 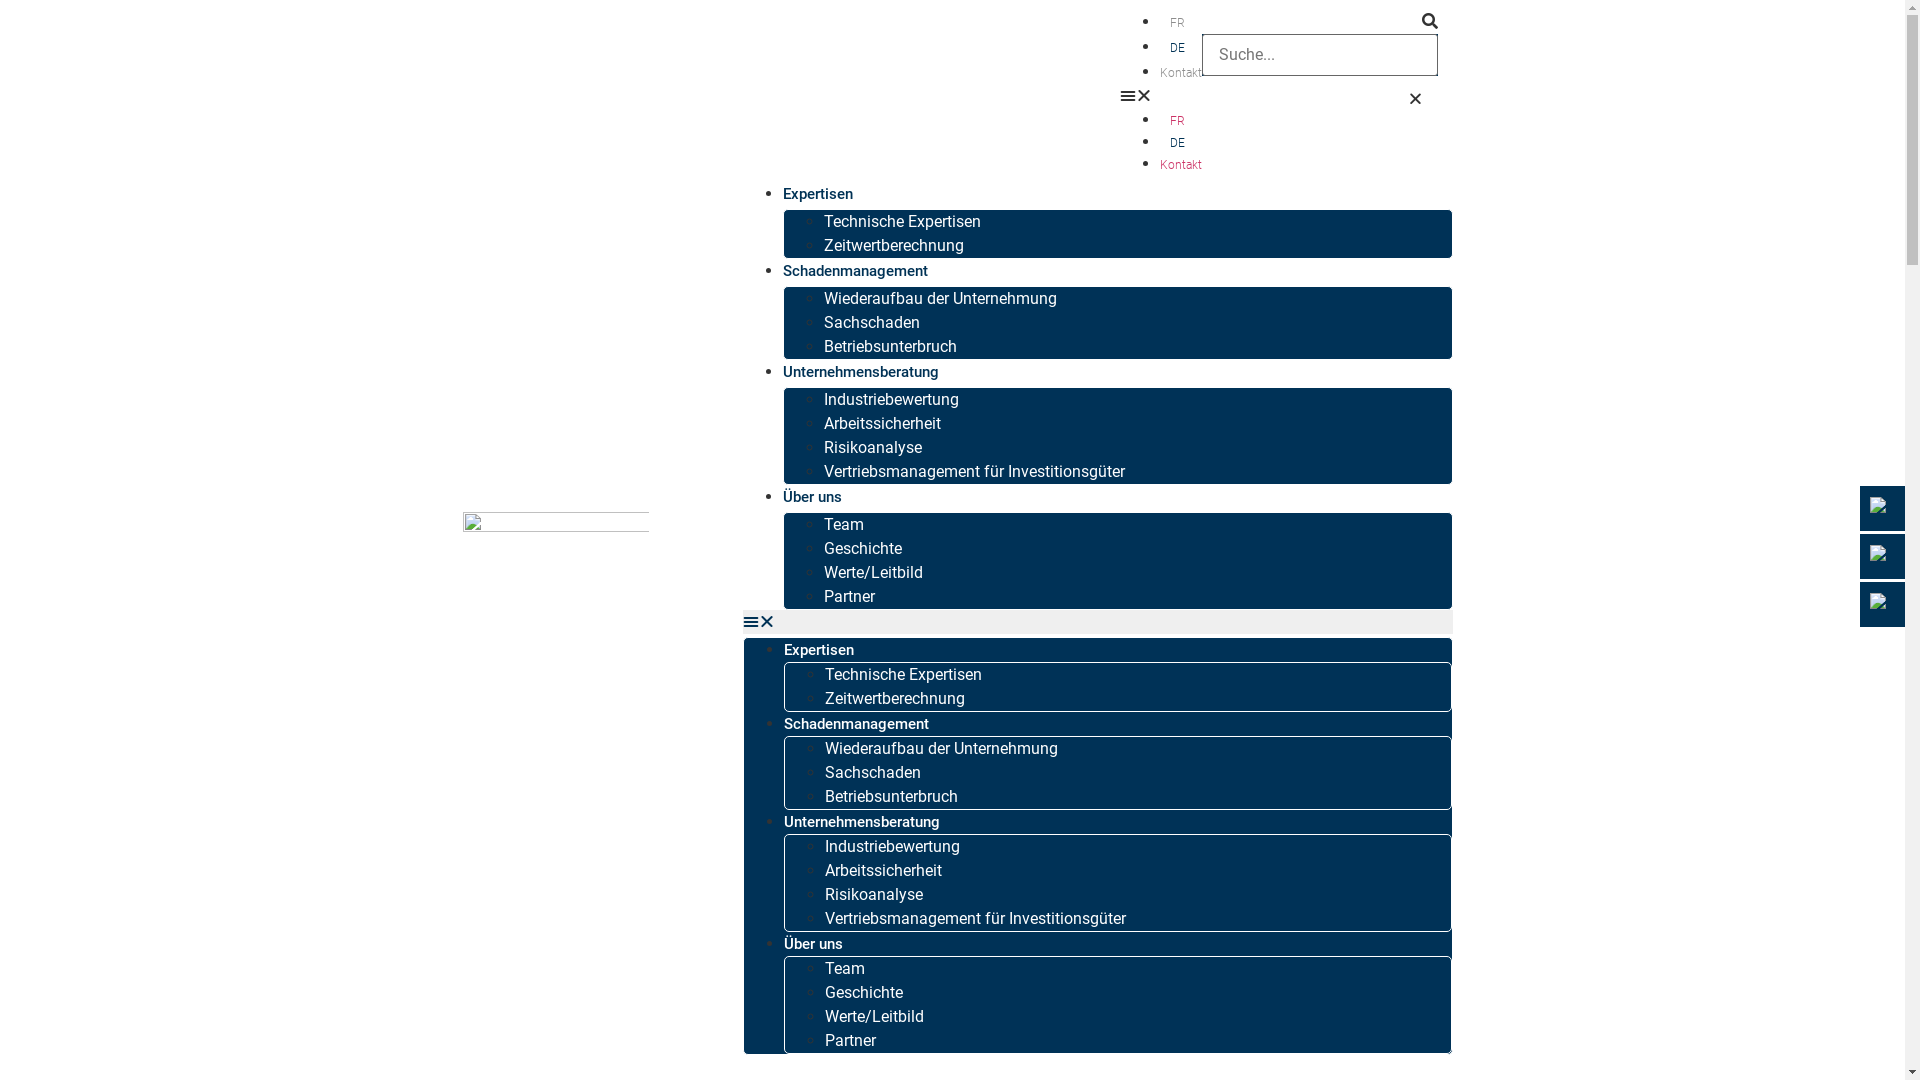 I want to click on Industriebewertung, so click(x=892, y=846).